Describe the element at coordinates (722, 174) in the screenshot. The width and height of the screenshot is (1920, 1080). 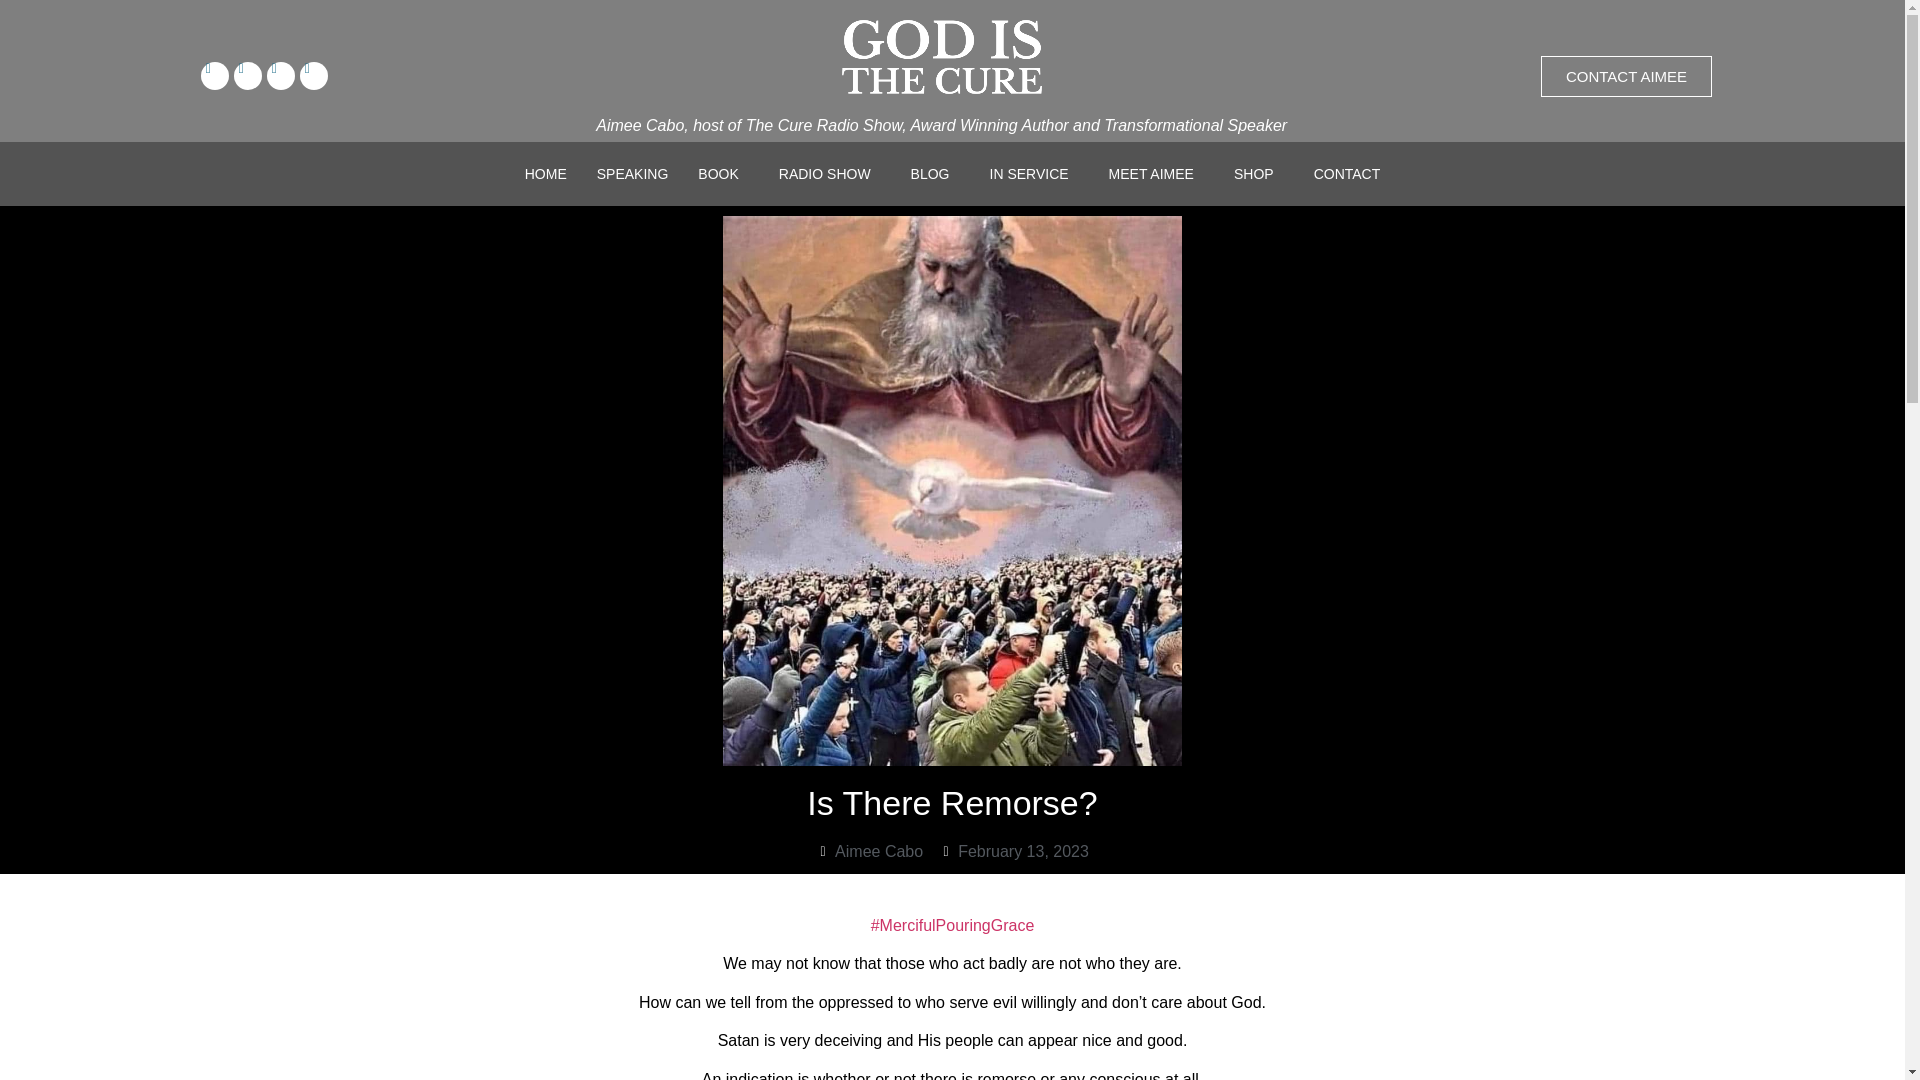
I see `BOOK` at that location.